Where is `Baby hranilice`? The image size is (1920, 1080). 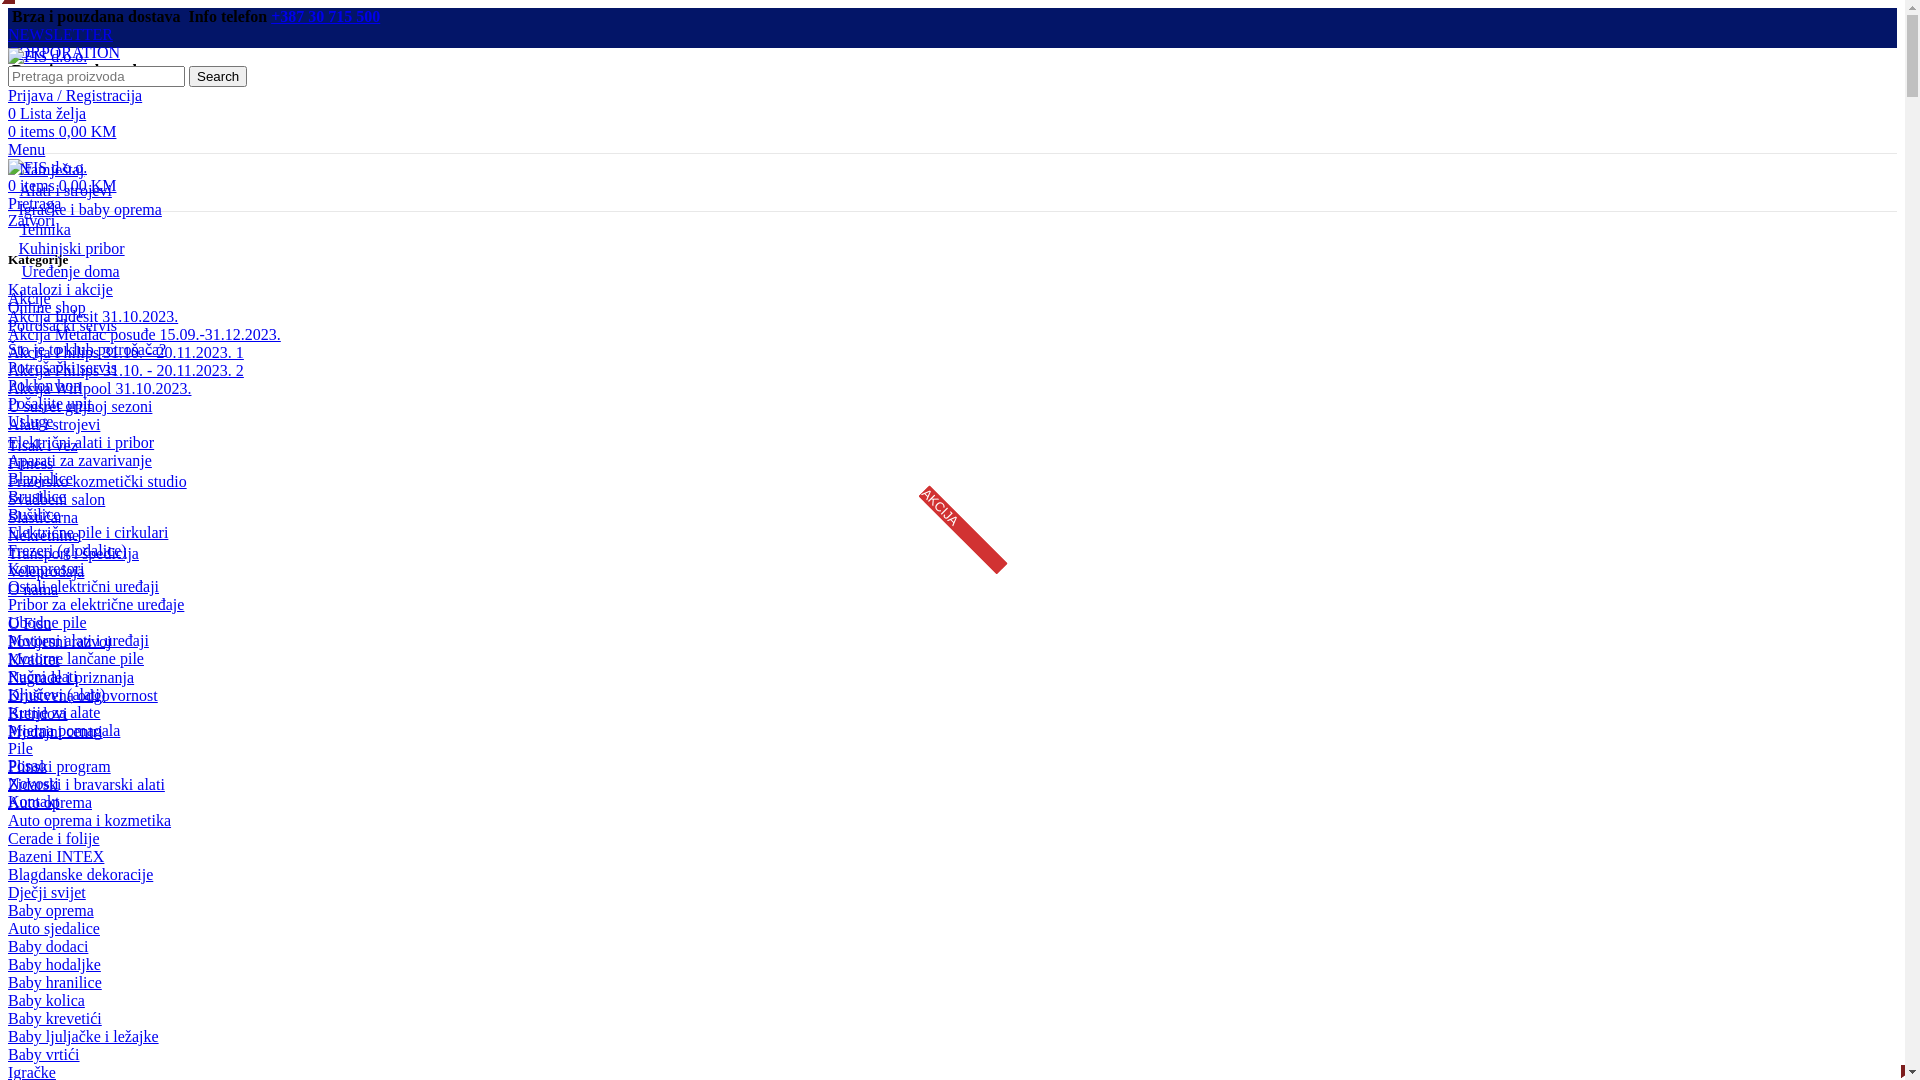 Baby hranilice is located at coordinates (55, 982).